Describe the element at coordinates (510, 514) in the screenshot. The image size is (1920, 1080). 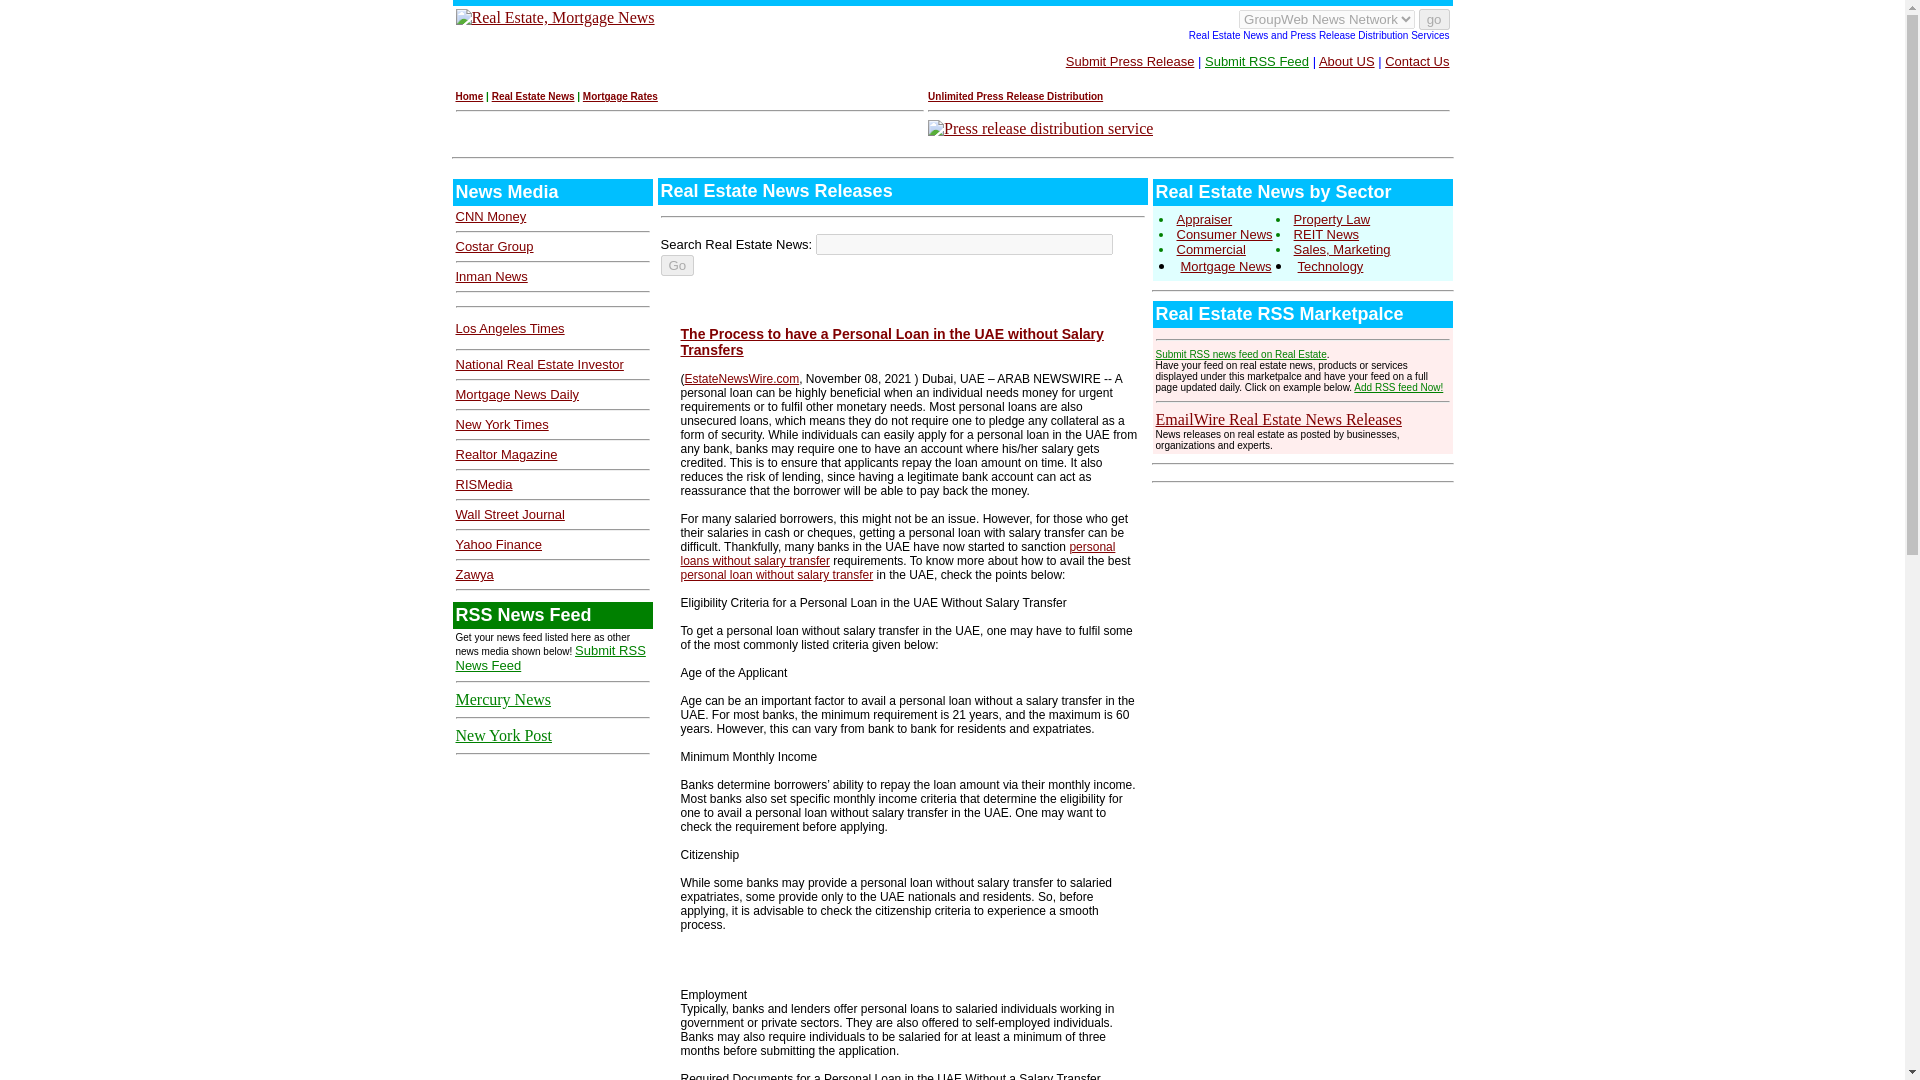
I see `Wall Street Journal` at that location.